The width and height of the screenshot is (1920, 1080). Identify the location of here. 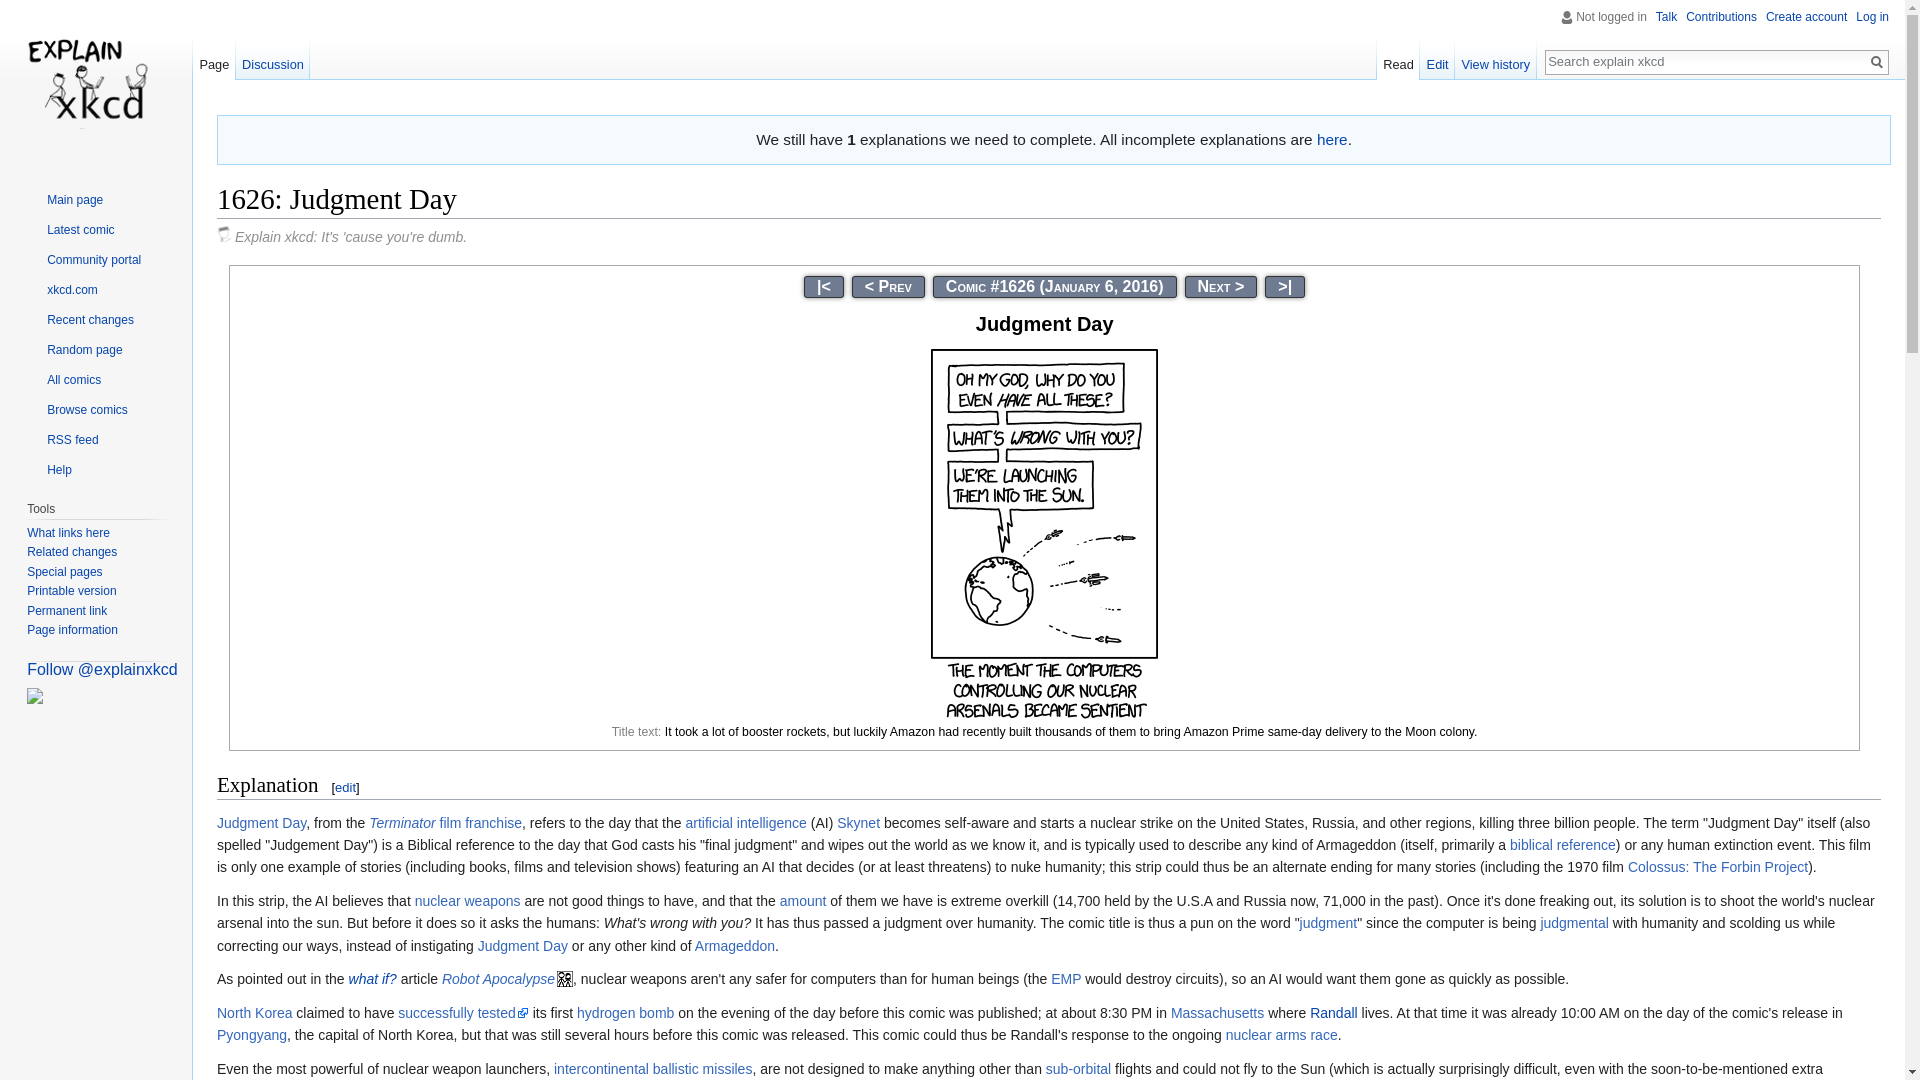
(1332, 138).